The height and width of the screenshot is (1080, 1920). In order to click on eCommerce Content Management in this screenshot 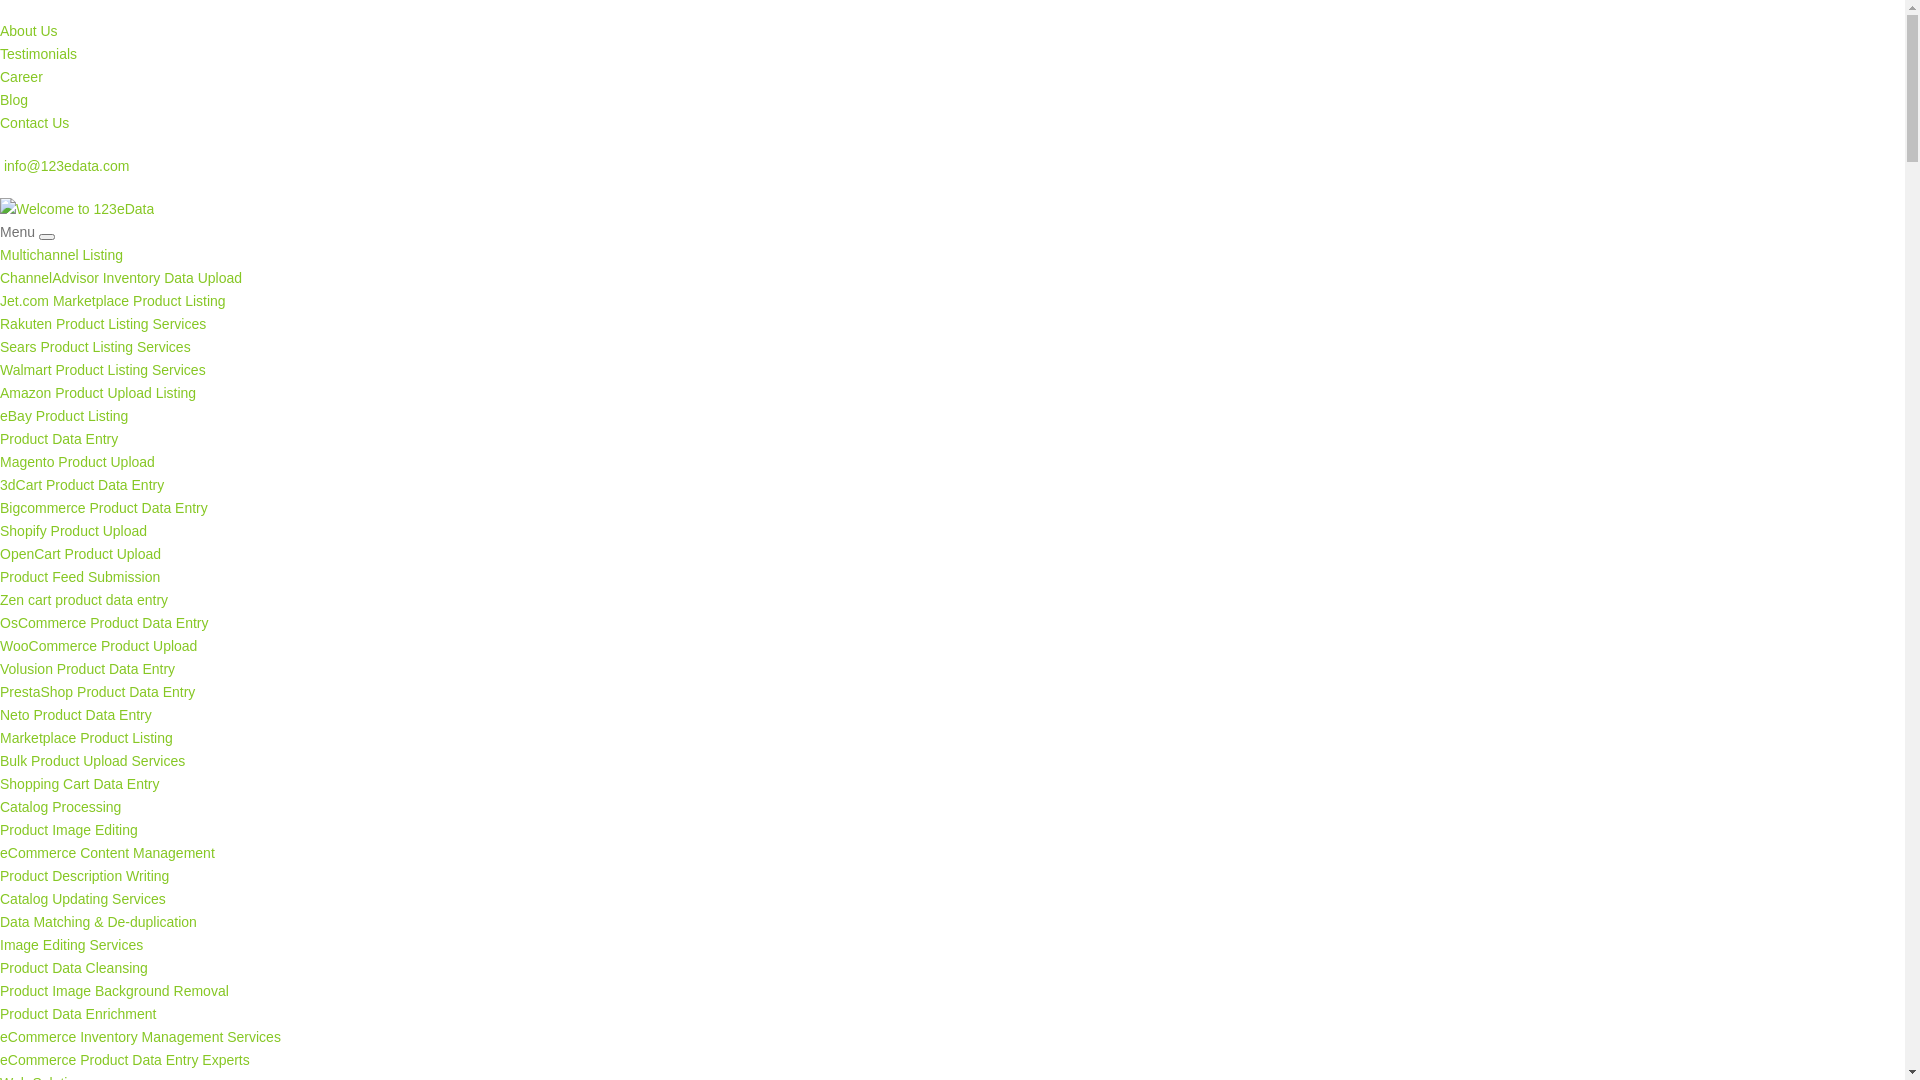, I will do `click(108, 853)`.